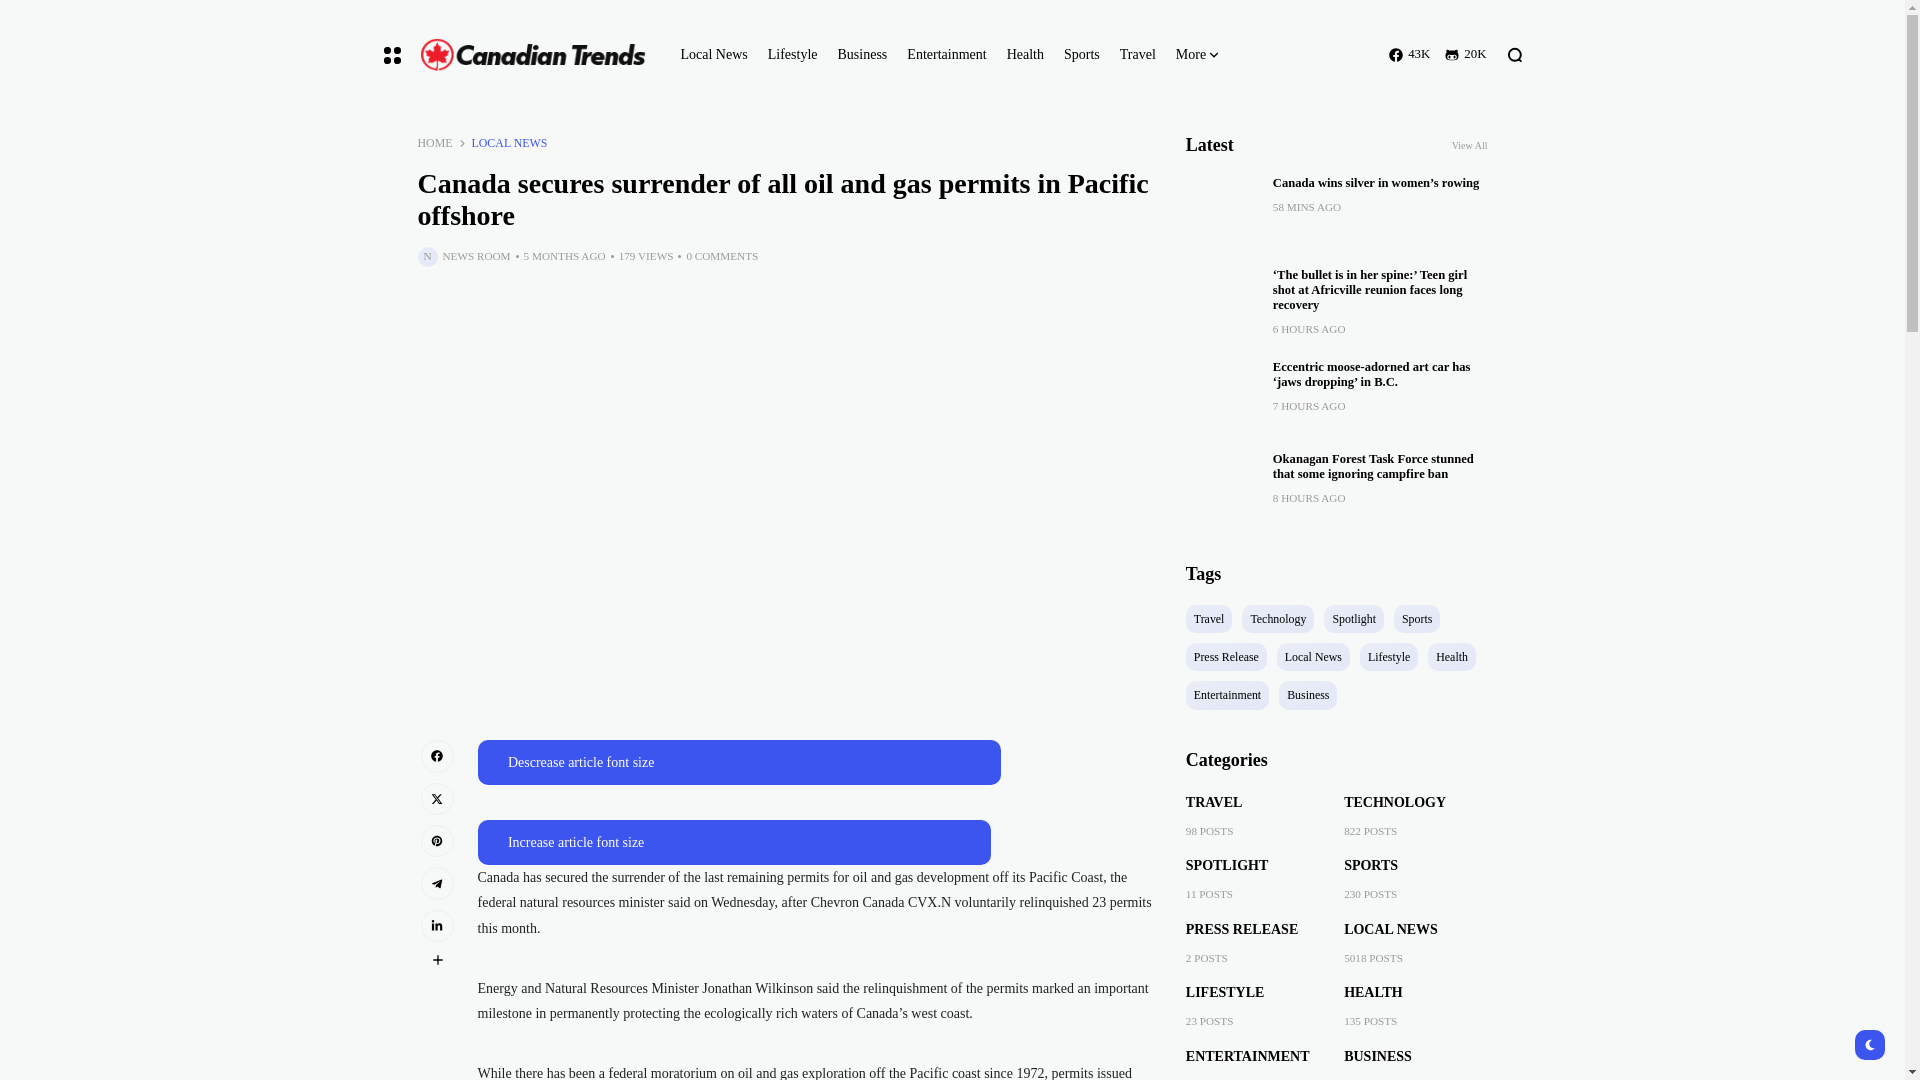  I want to click on 5 MONTHS AGO, so click(565, 256).